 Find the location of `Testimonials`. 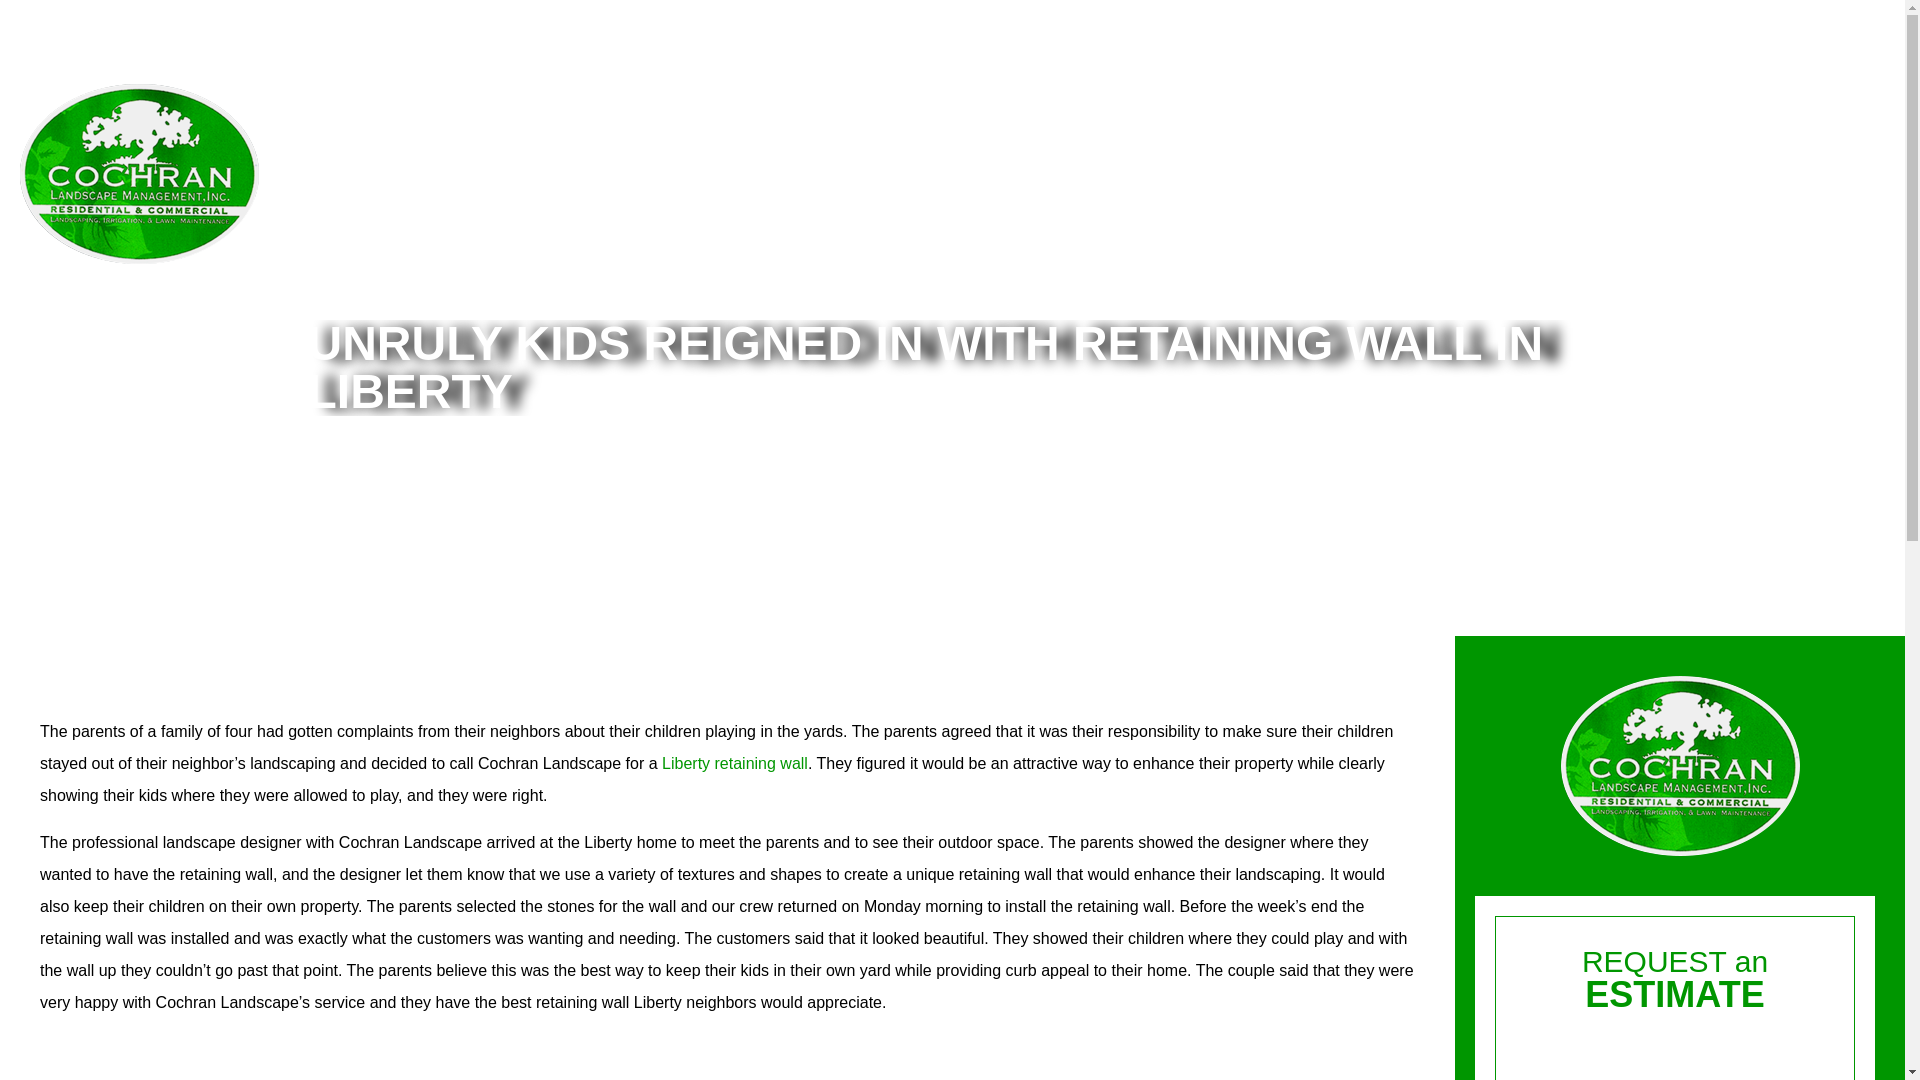

Testimonials is located at coordinates (1713, 170).